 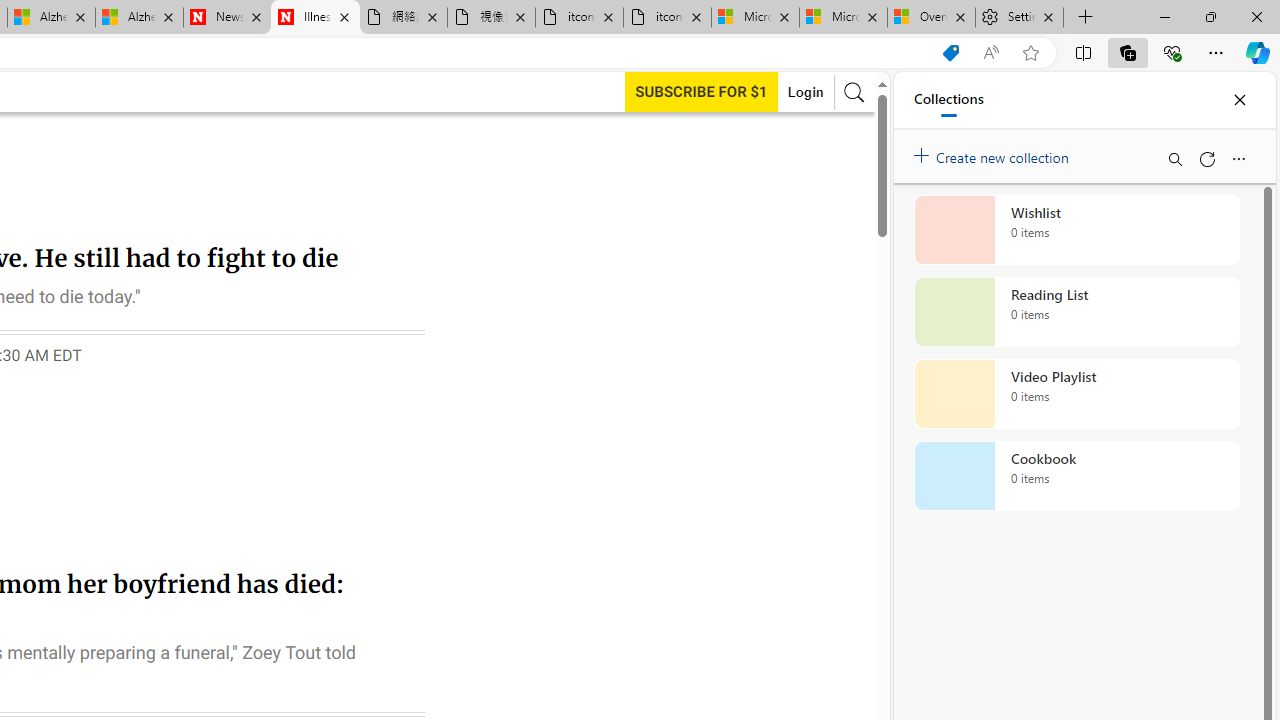 What do you see at coordinates (994, 153) in the screenshot?
I see `Create new collection` at bounding box center [994, 153].